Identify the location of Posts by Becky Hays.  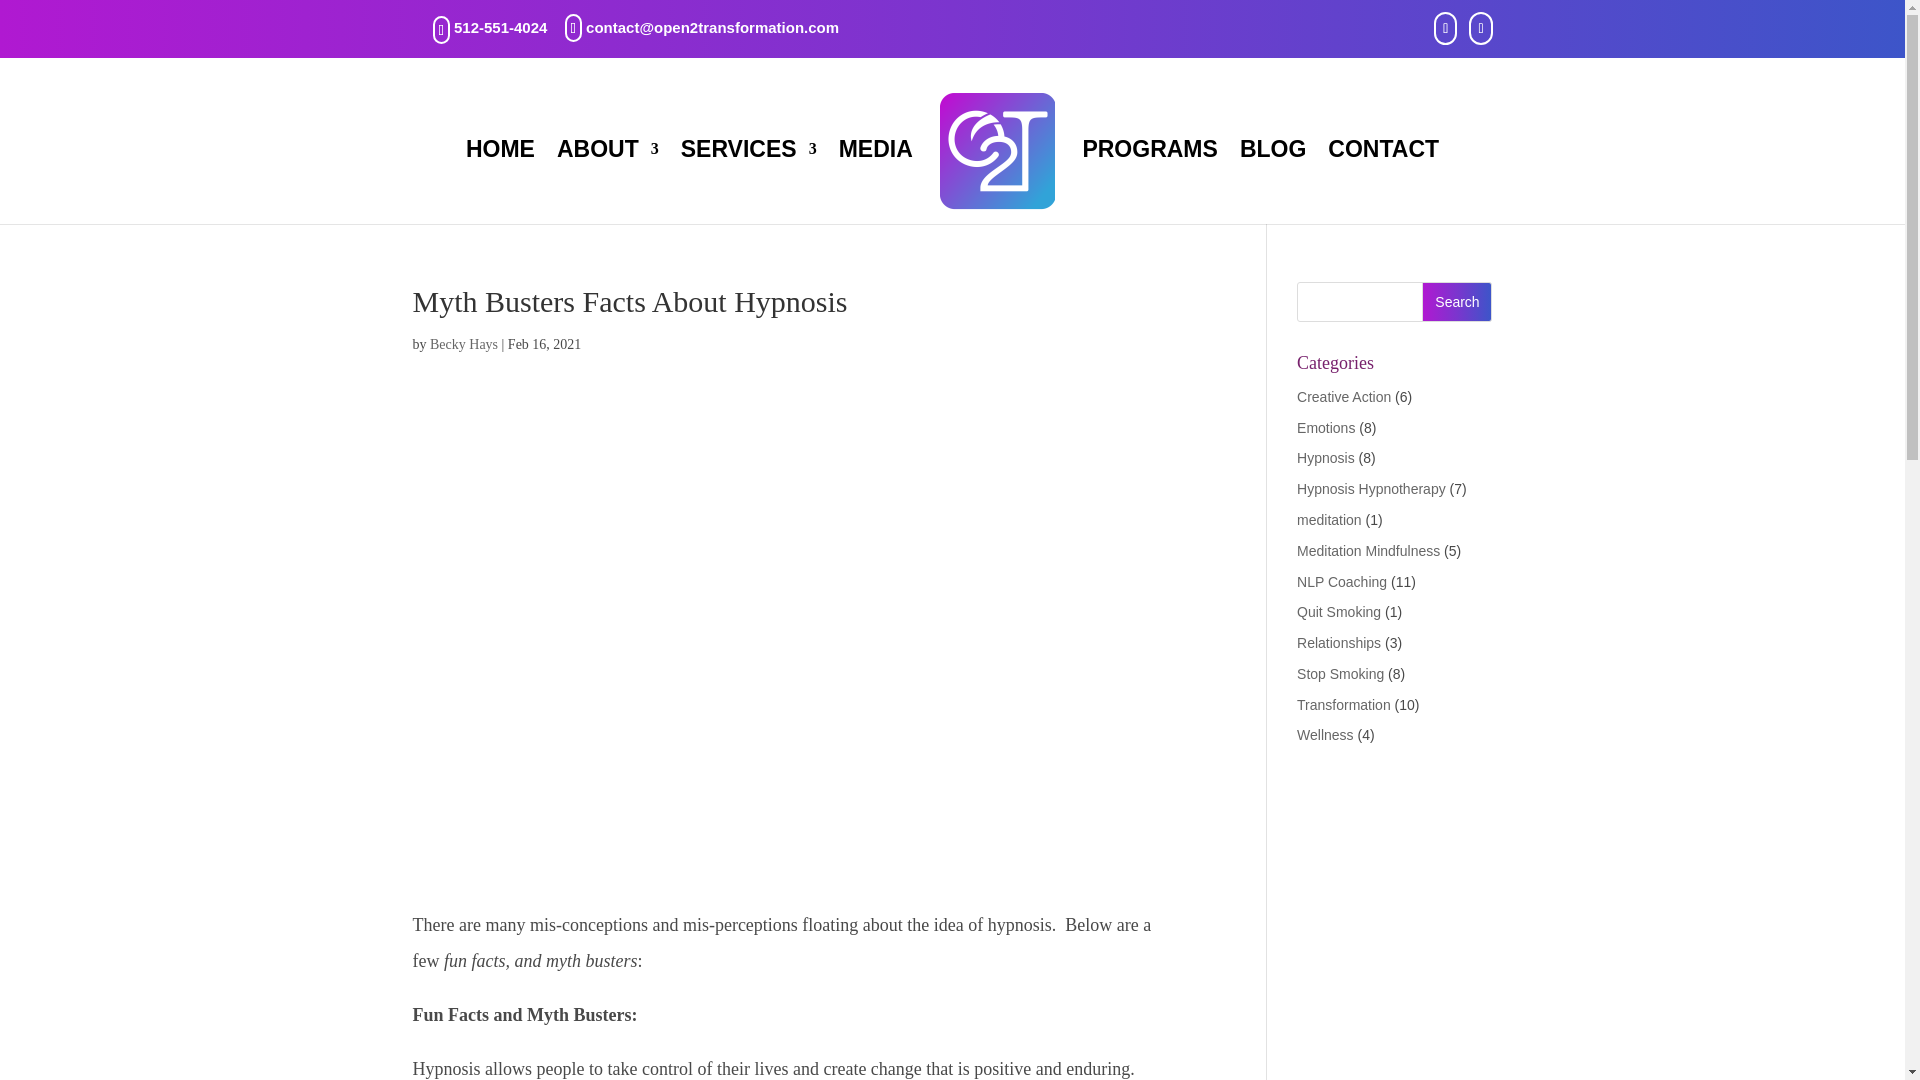
(464, 344).